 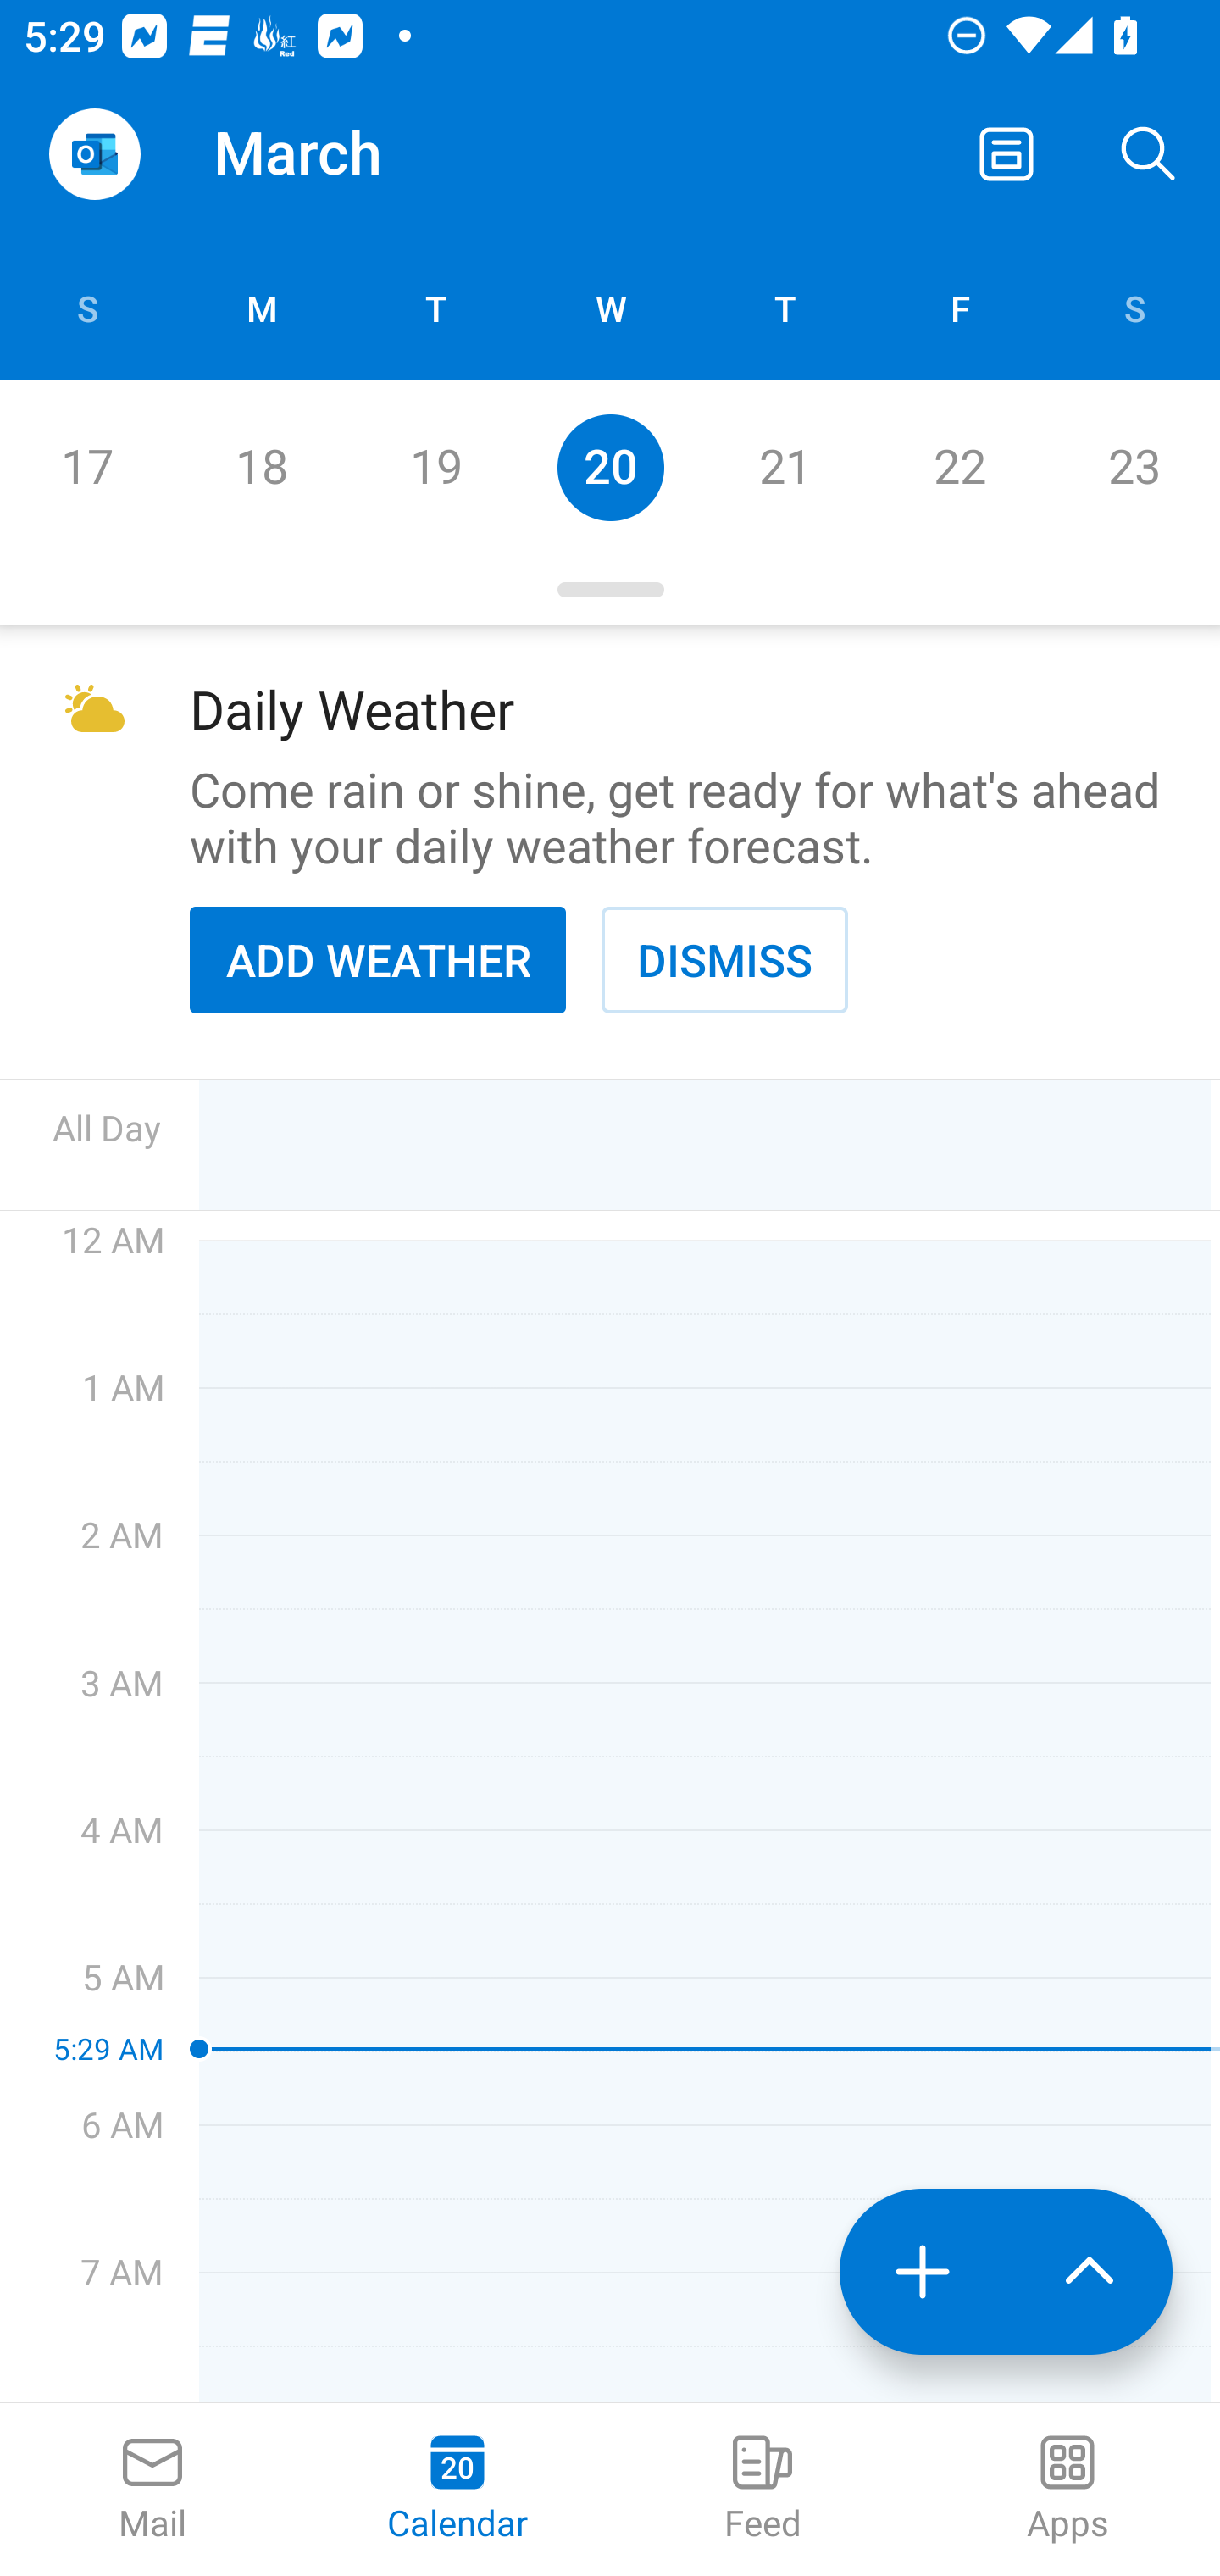 What do you see at coordinates (1090, 2272) in the screenshot?
I see `launch the extended action menu` at bounding box center [1090, 2272].